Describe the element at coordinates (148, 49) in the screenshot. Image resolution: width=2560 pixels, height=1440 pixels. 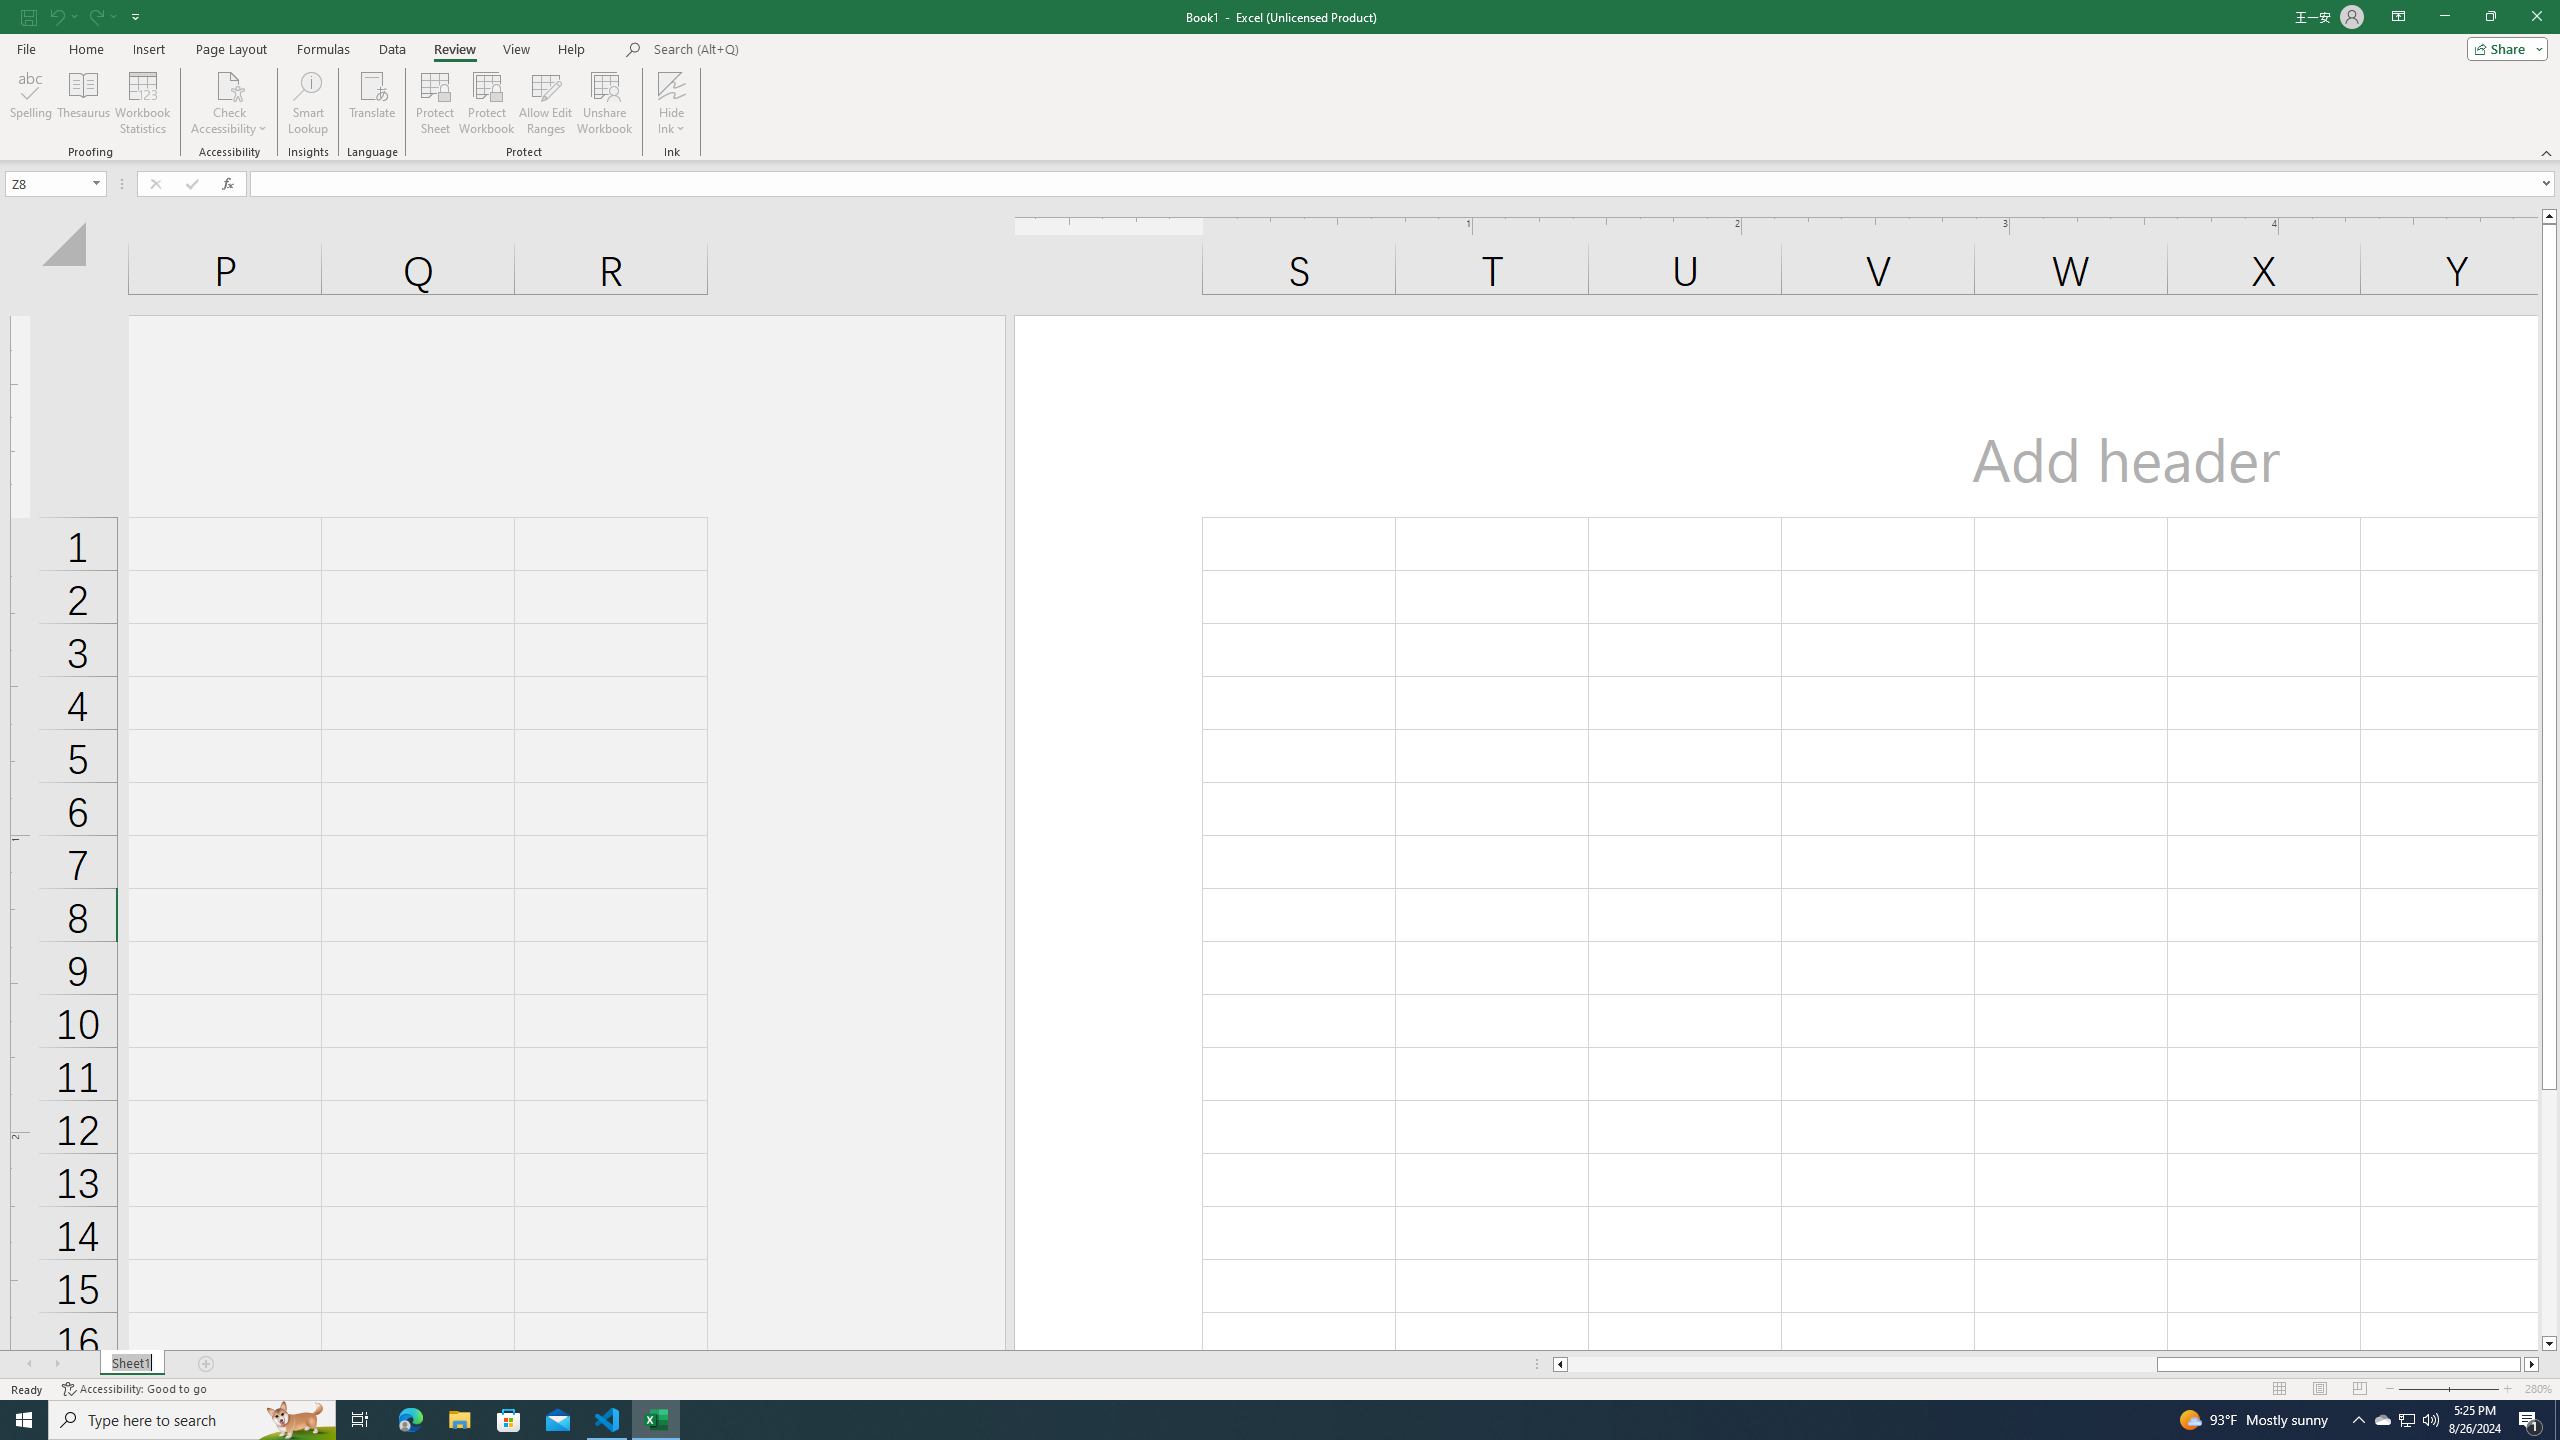
I see `Insert` at that location.